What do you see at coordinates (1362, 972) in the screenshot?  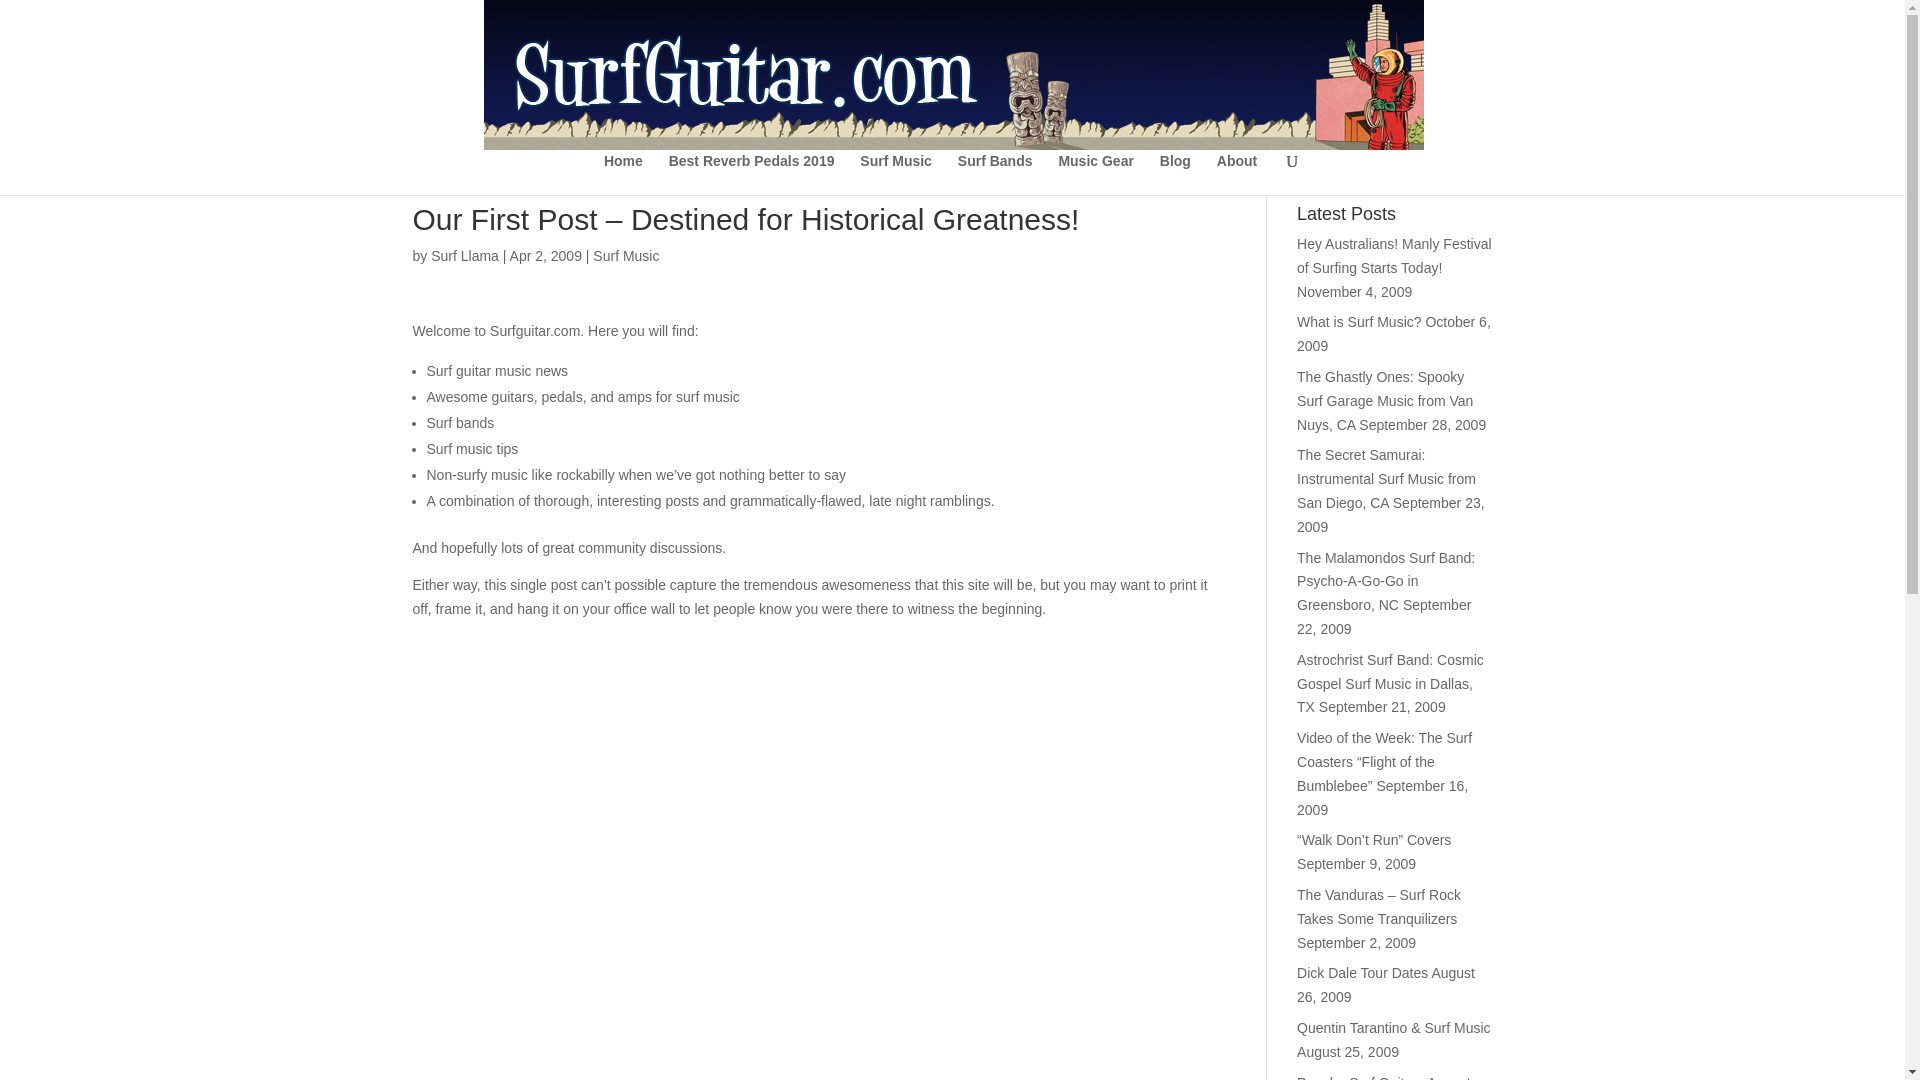 I see `Dick Dale Tour Dates` at bounding box center [1362, 972].